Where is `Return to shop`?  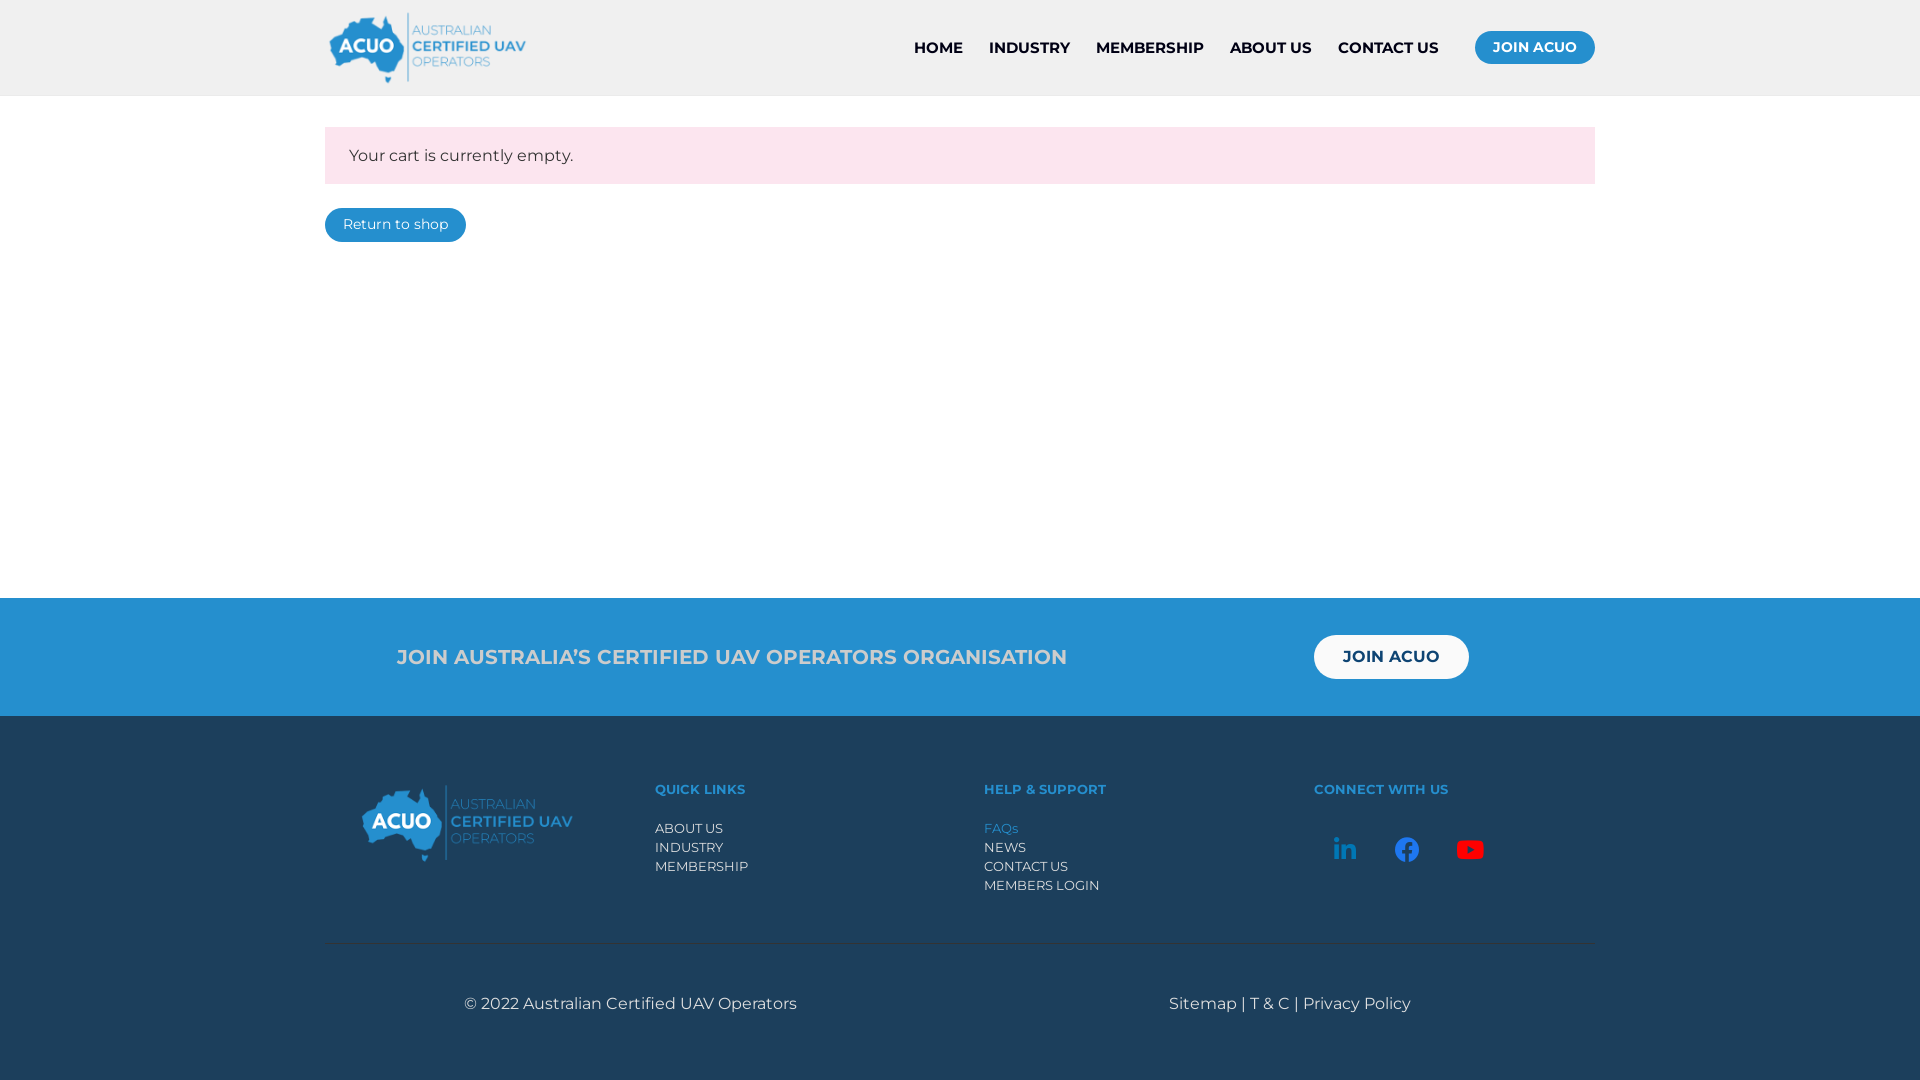
Return to shop is located at coordinates (396, 225).